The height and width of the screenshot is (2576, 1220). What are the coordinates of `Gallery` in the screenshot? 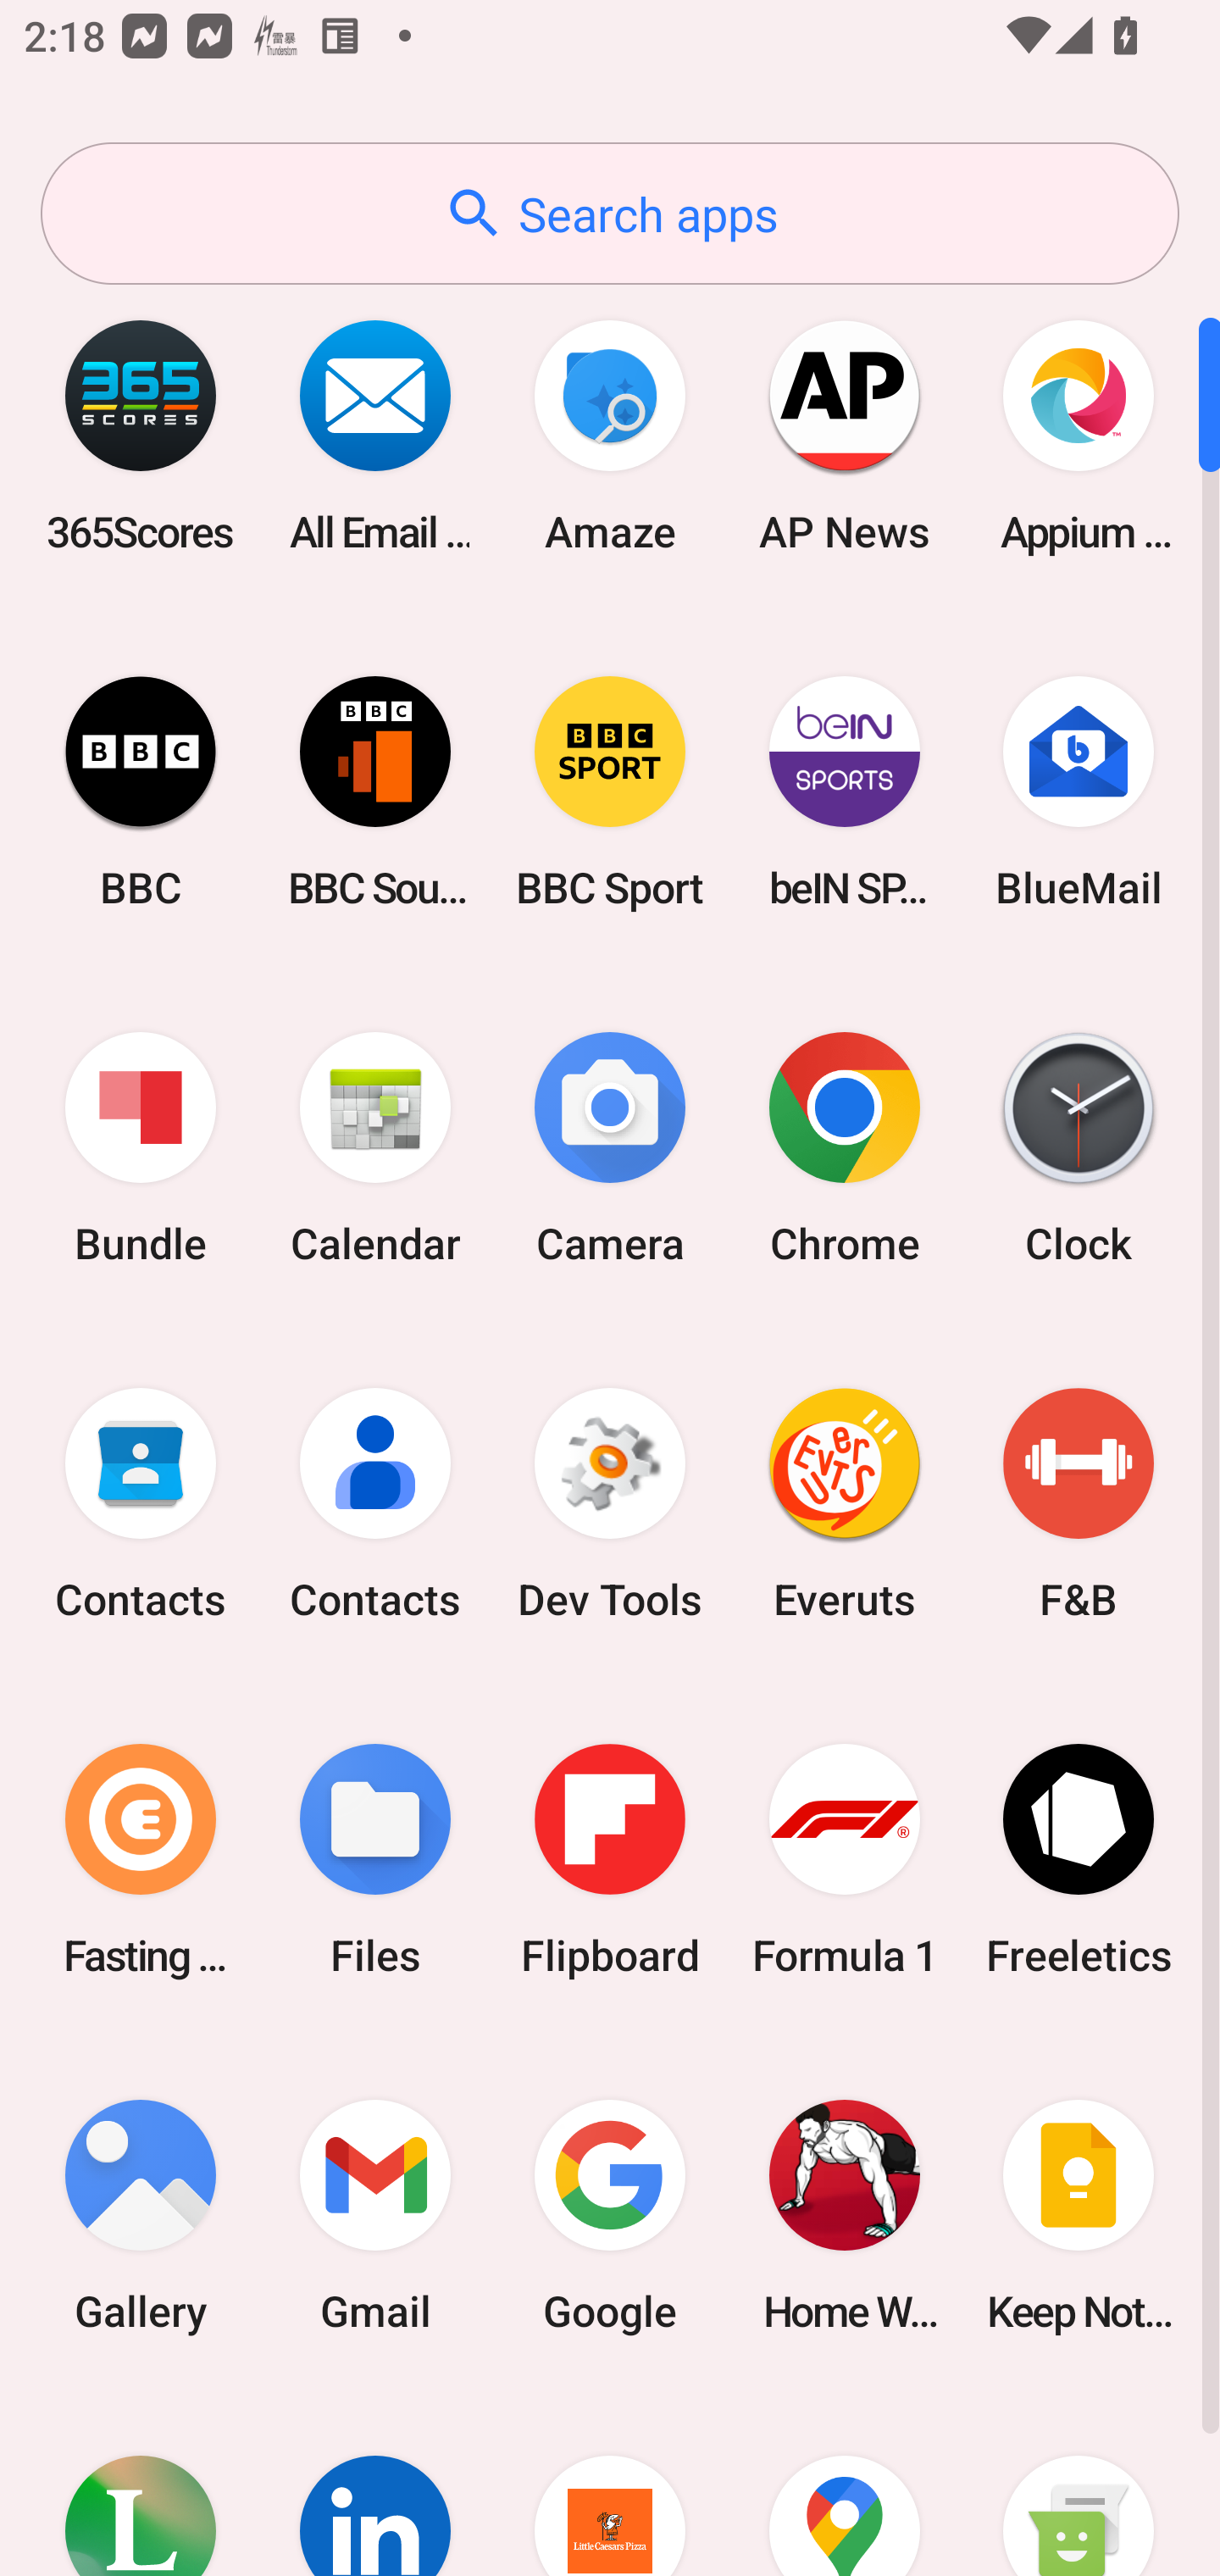 It's located at (141, 2215).